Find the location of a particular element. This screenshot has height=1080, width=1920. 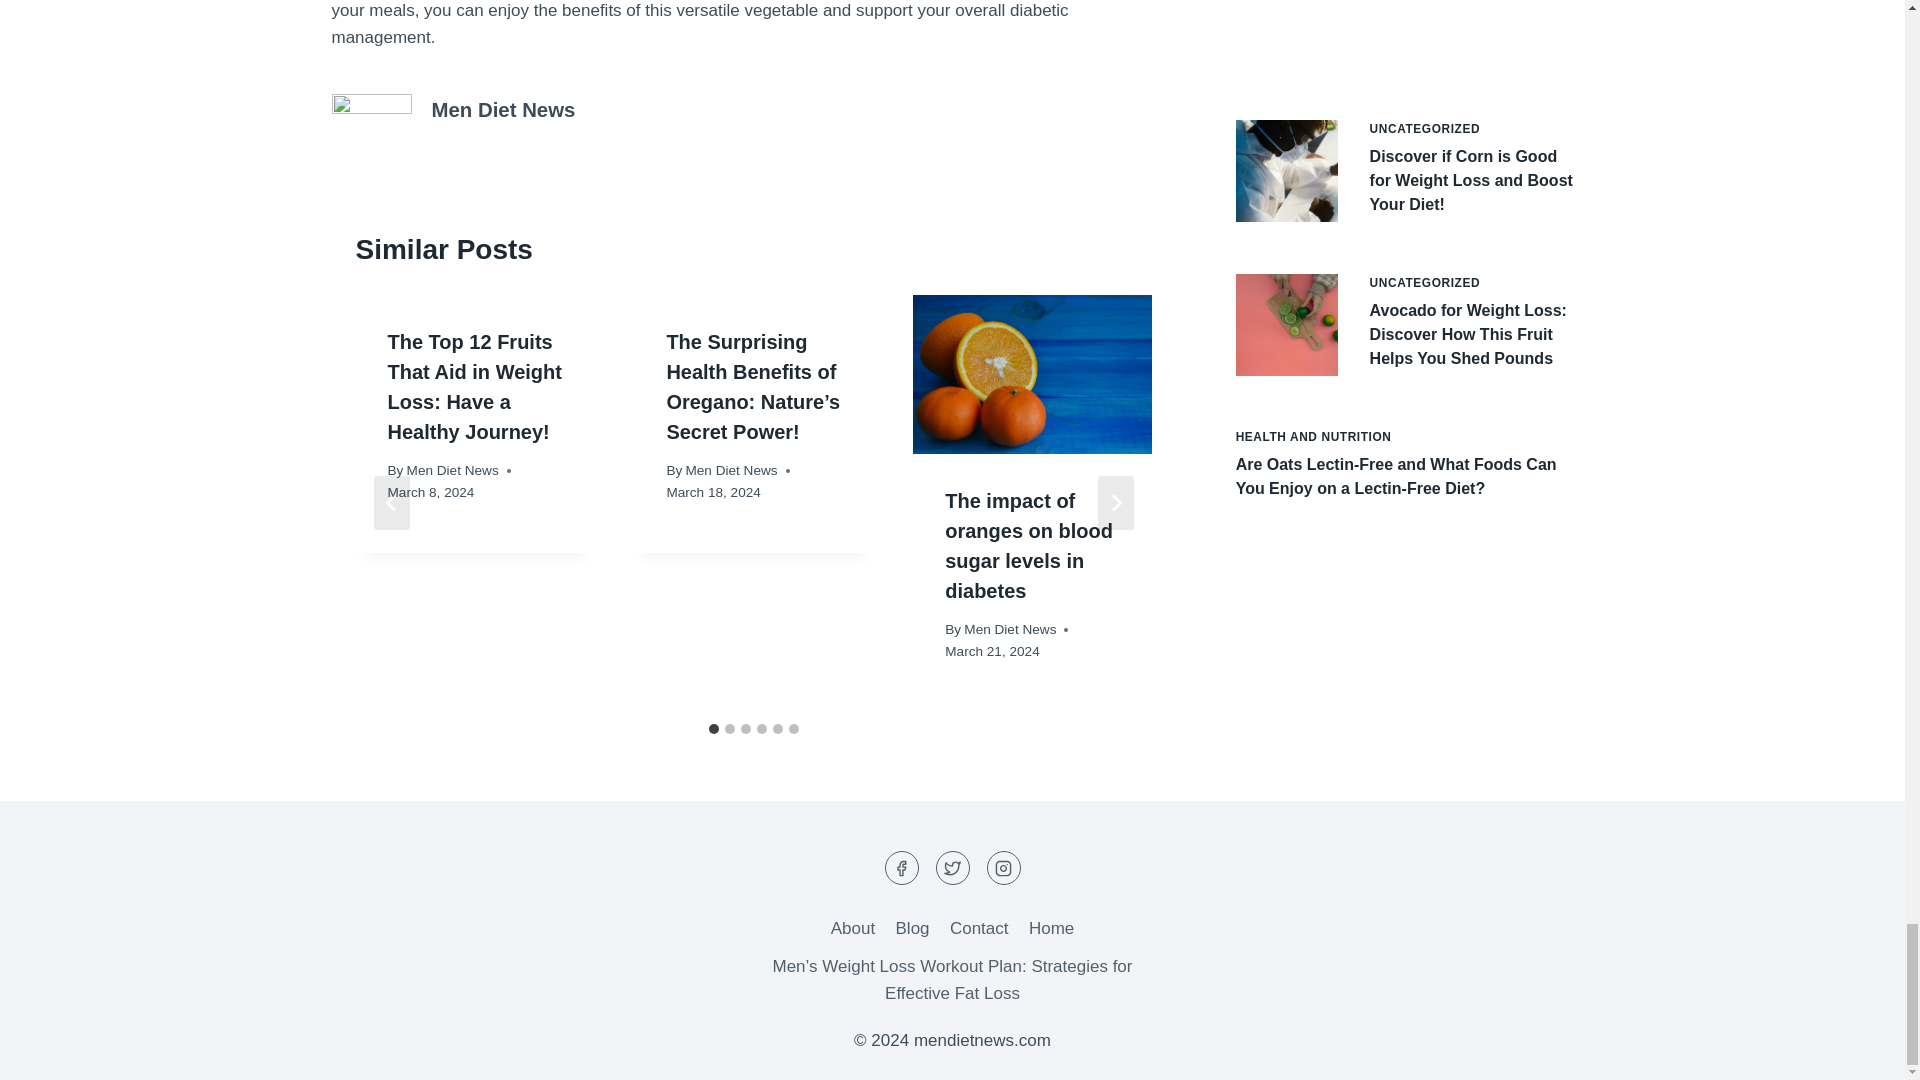

The impact of oranges on blood sugar levels in diabetes  is located at coordinates (1028, 546).